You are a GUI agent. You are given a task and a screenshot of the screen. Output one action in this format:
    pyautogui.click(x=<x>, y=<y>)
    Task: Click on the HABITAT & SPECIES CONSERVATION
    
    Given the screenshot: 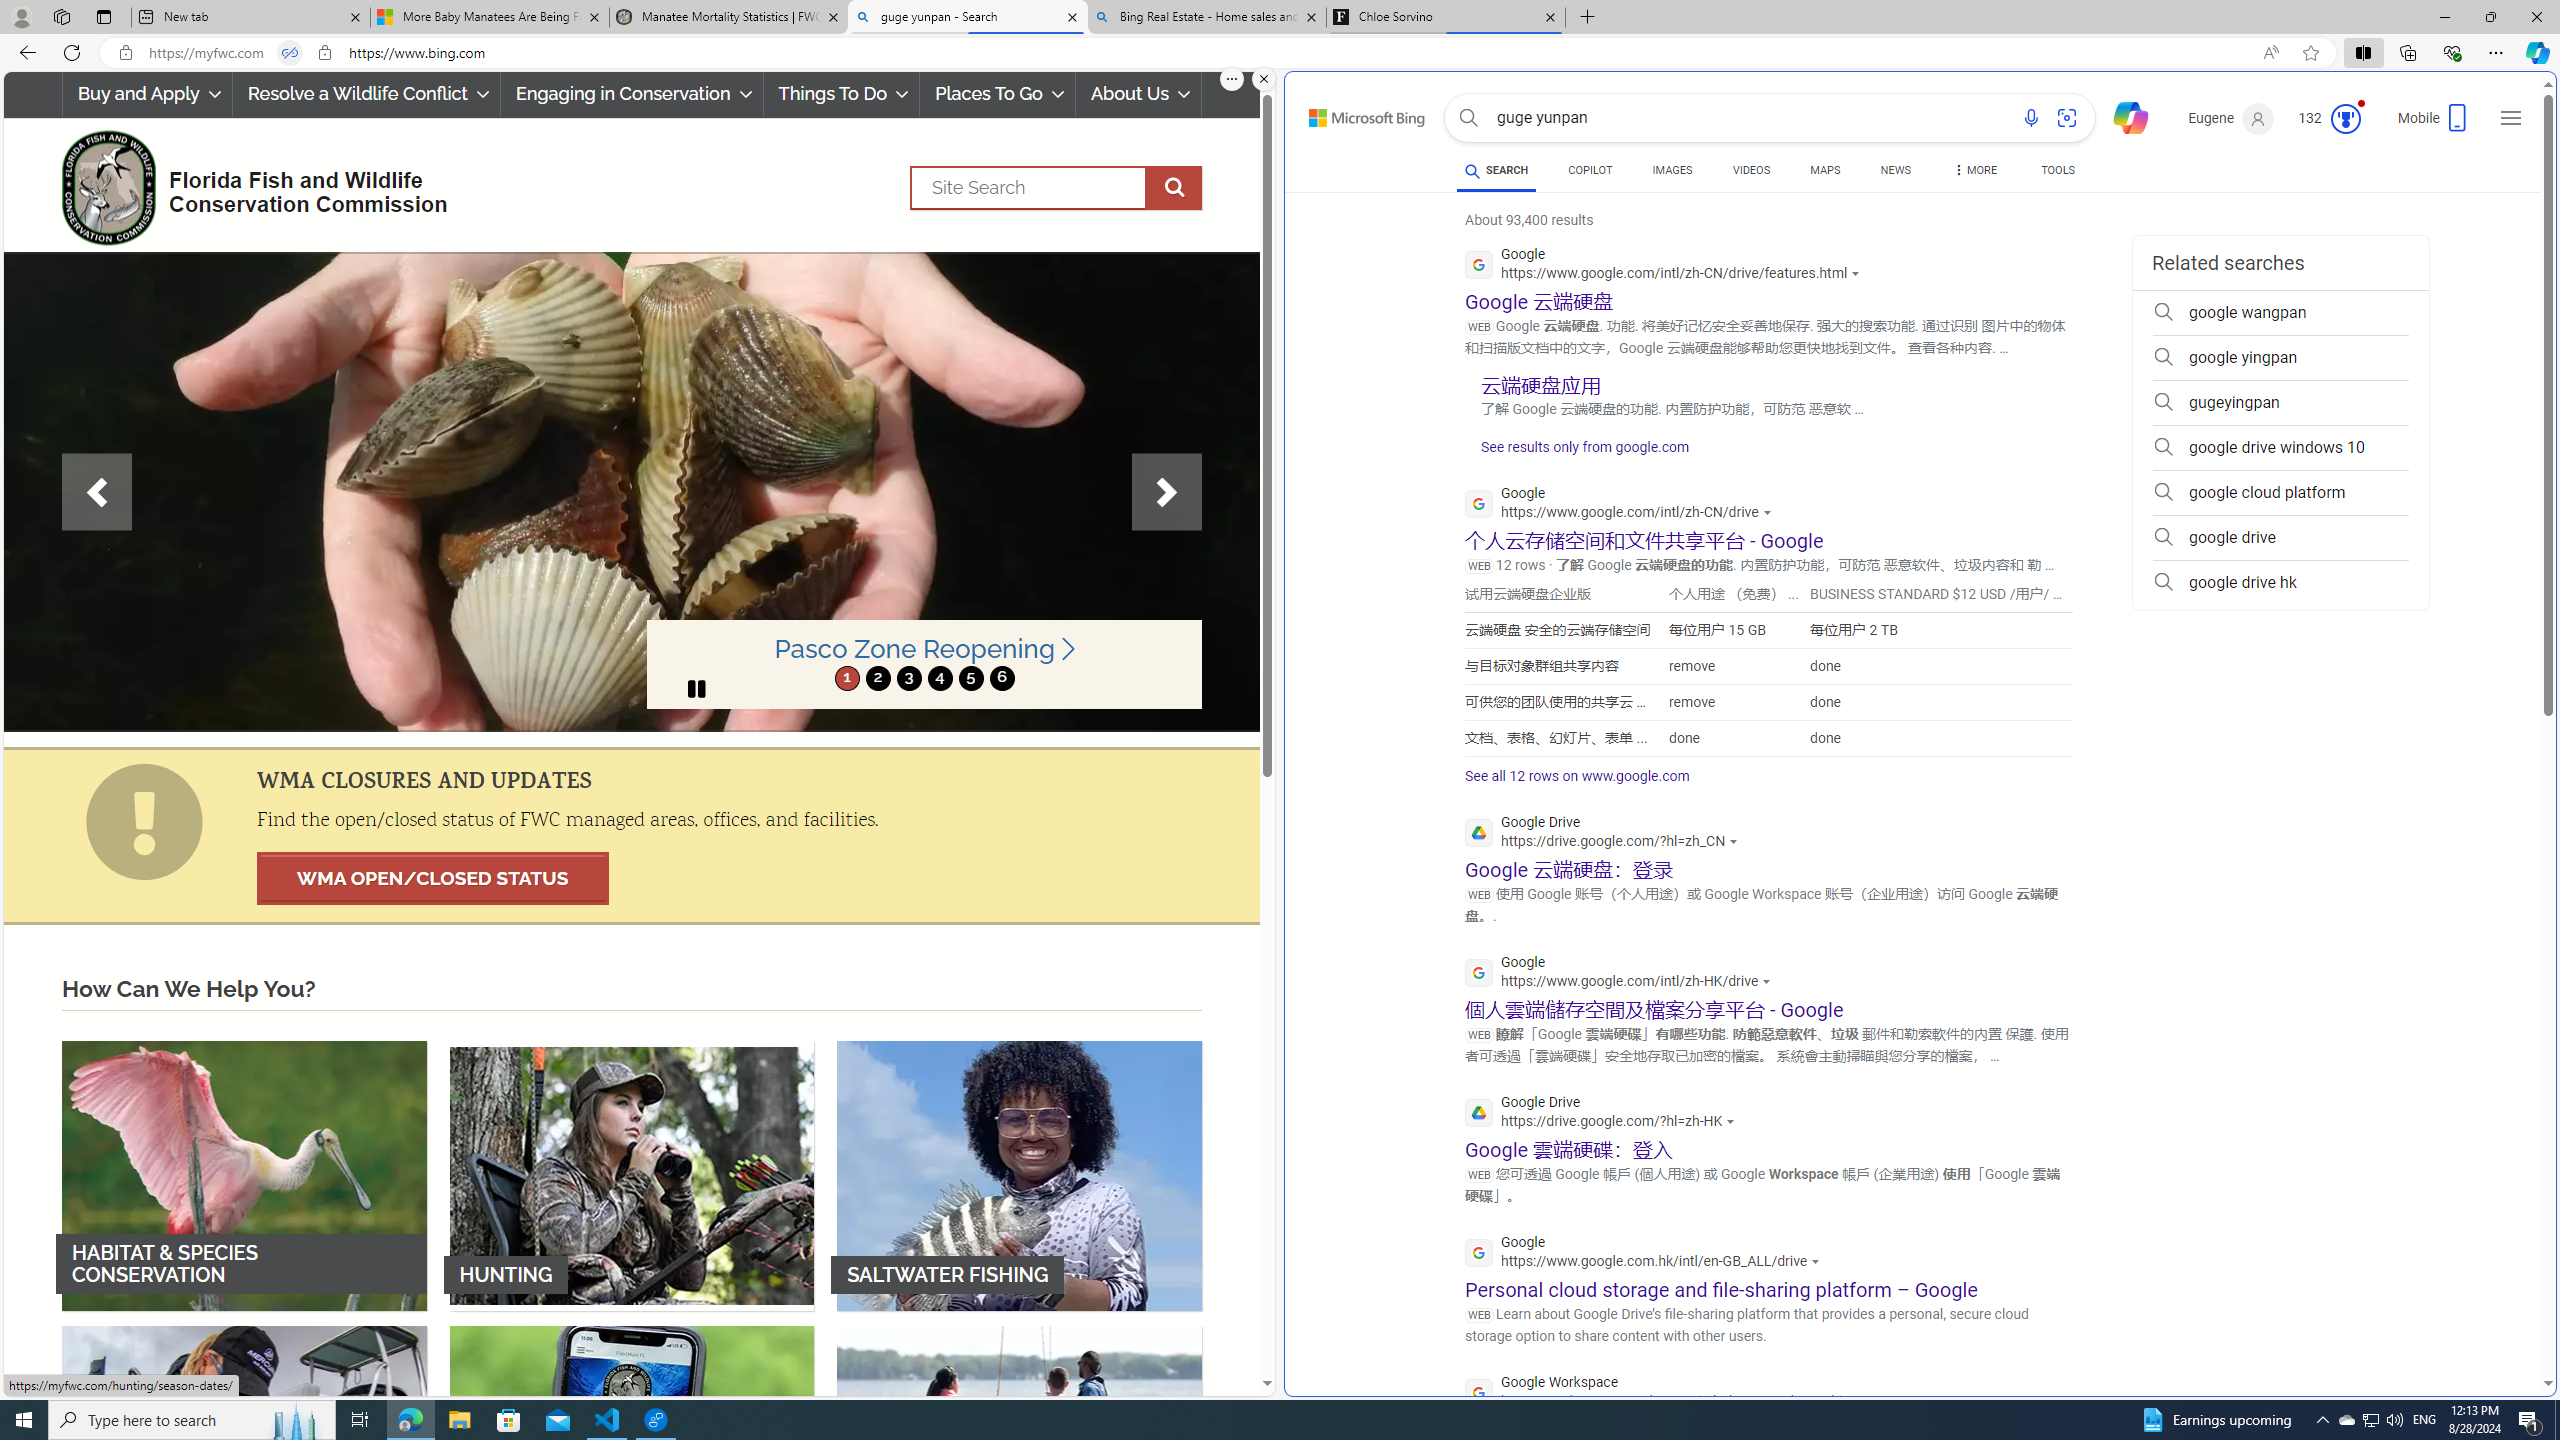 What is the action you would take?
    pyautogui.click(x=244, y=1174)
    